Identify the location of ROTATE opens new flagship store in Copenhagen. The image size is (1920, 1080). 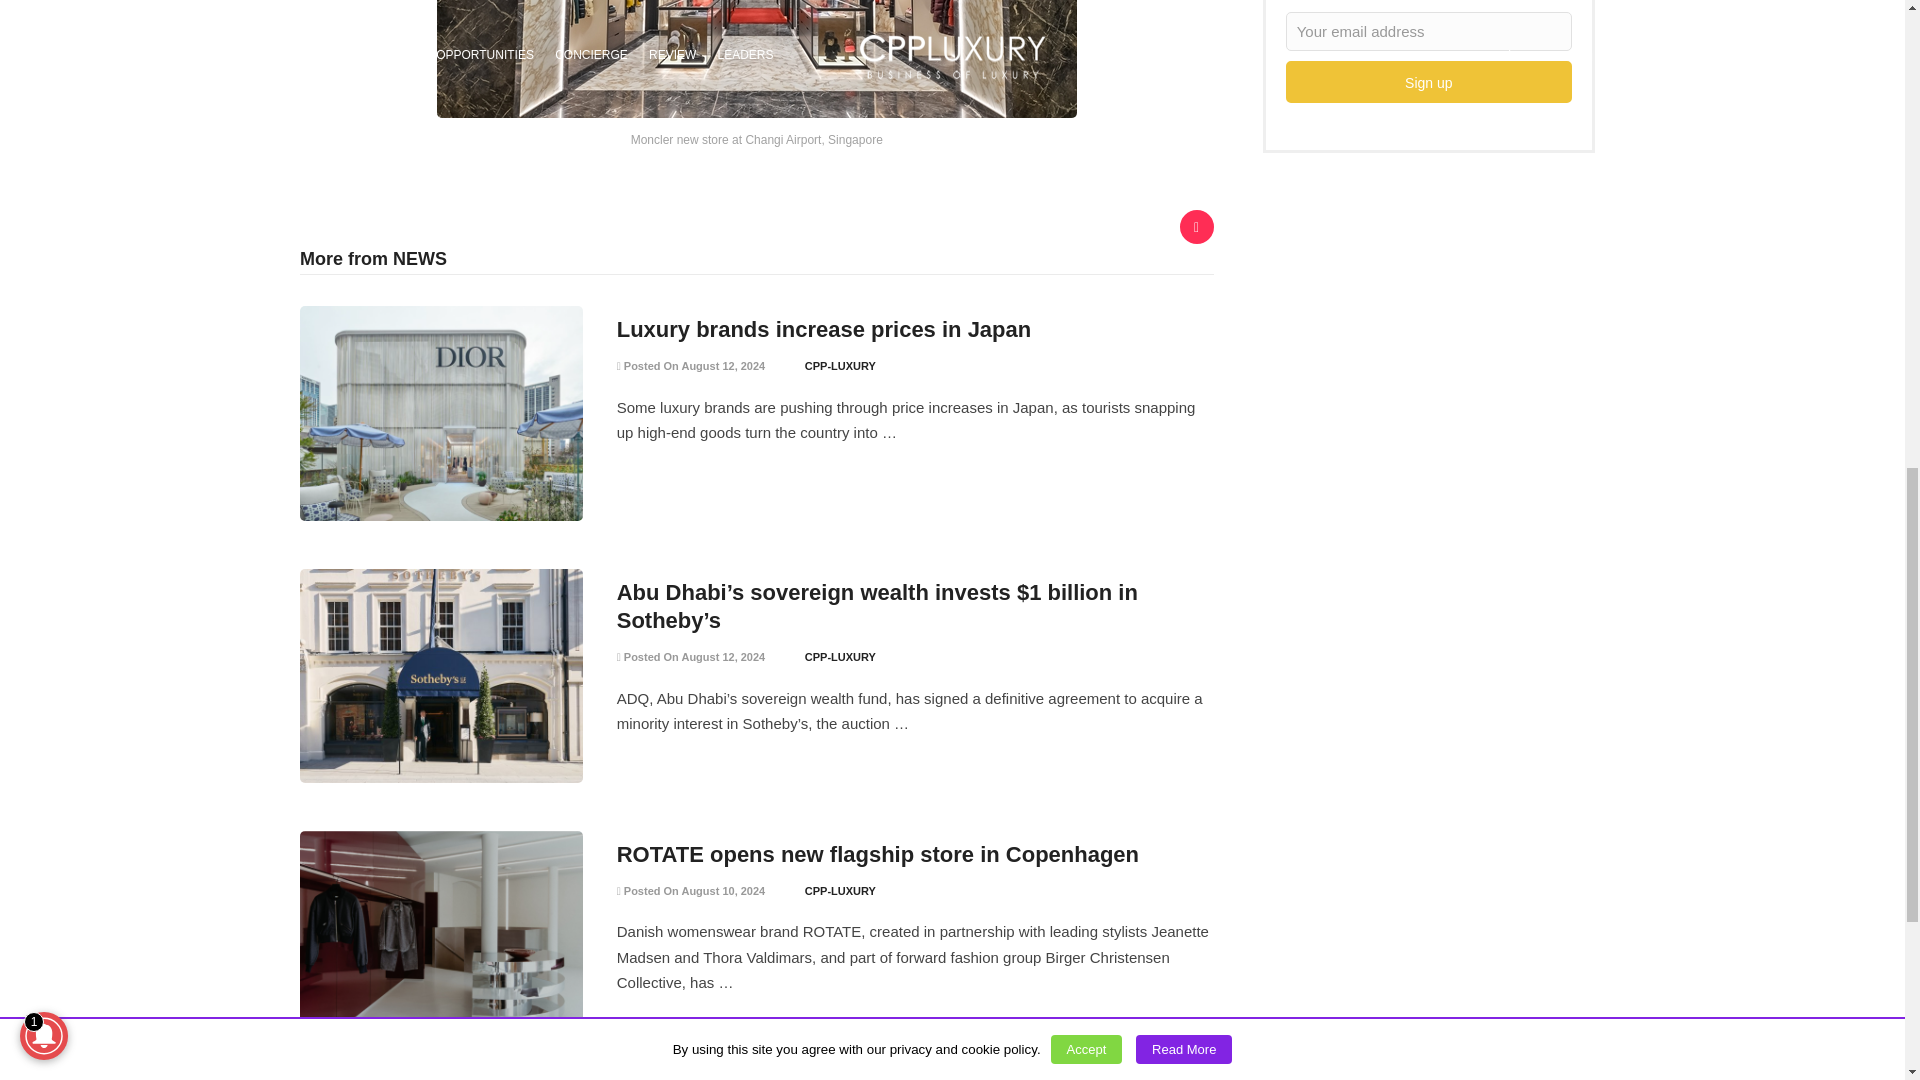
(877, 854).